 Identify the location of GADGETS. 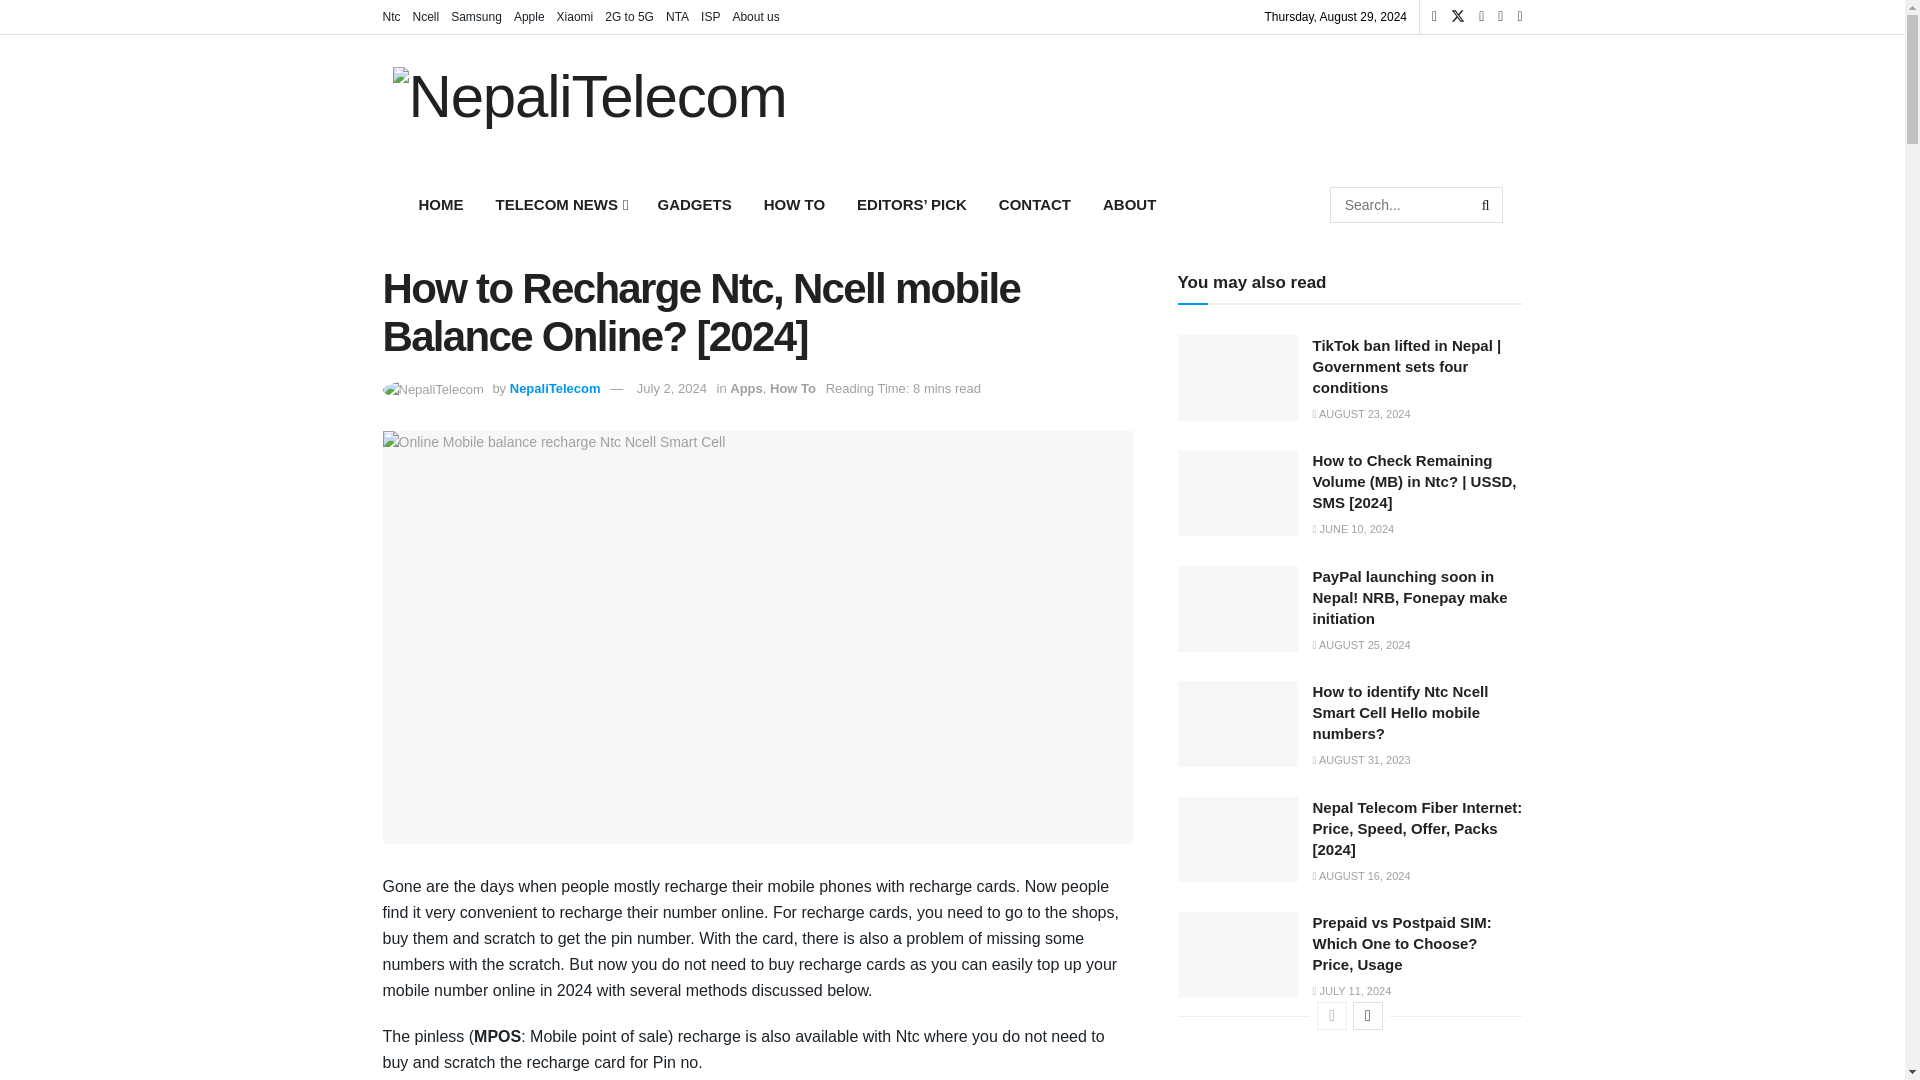
(694, 204).